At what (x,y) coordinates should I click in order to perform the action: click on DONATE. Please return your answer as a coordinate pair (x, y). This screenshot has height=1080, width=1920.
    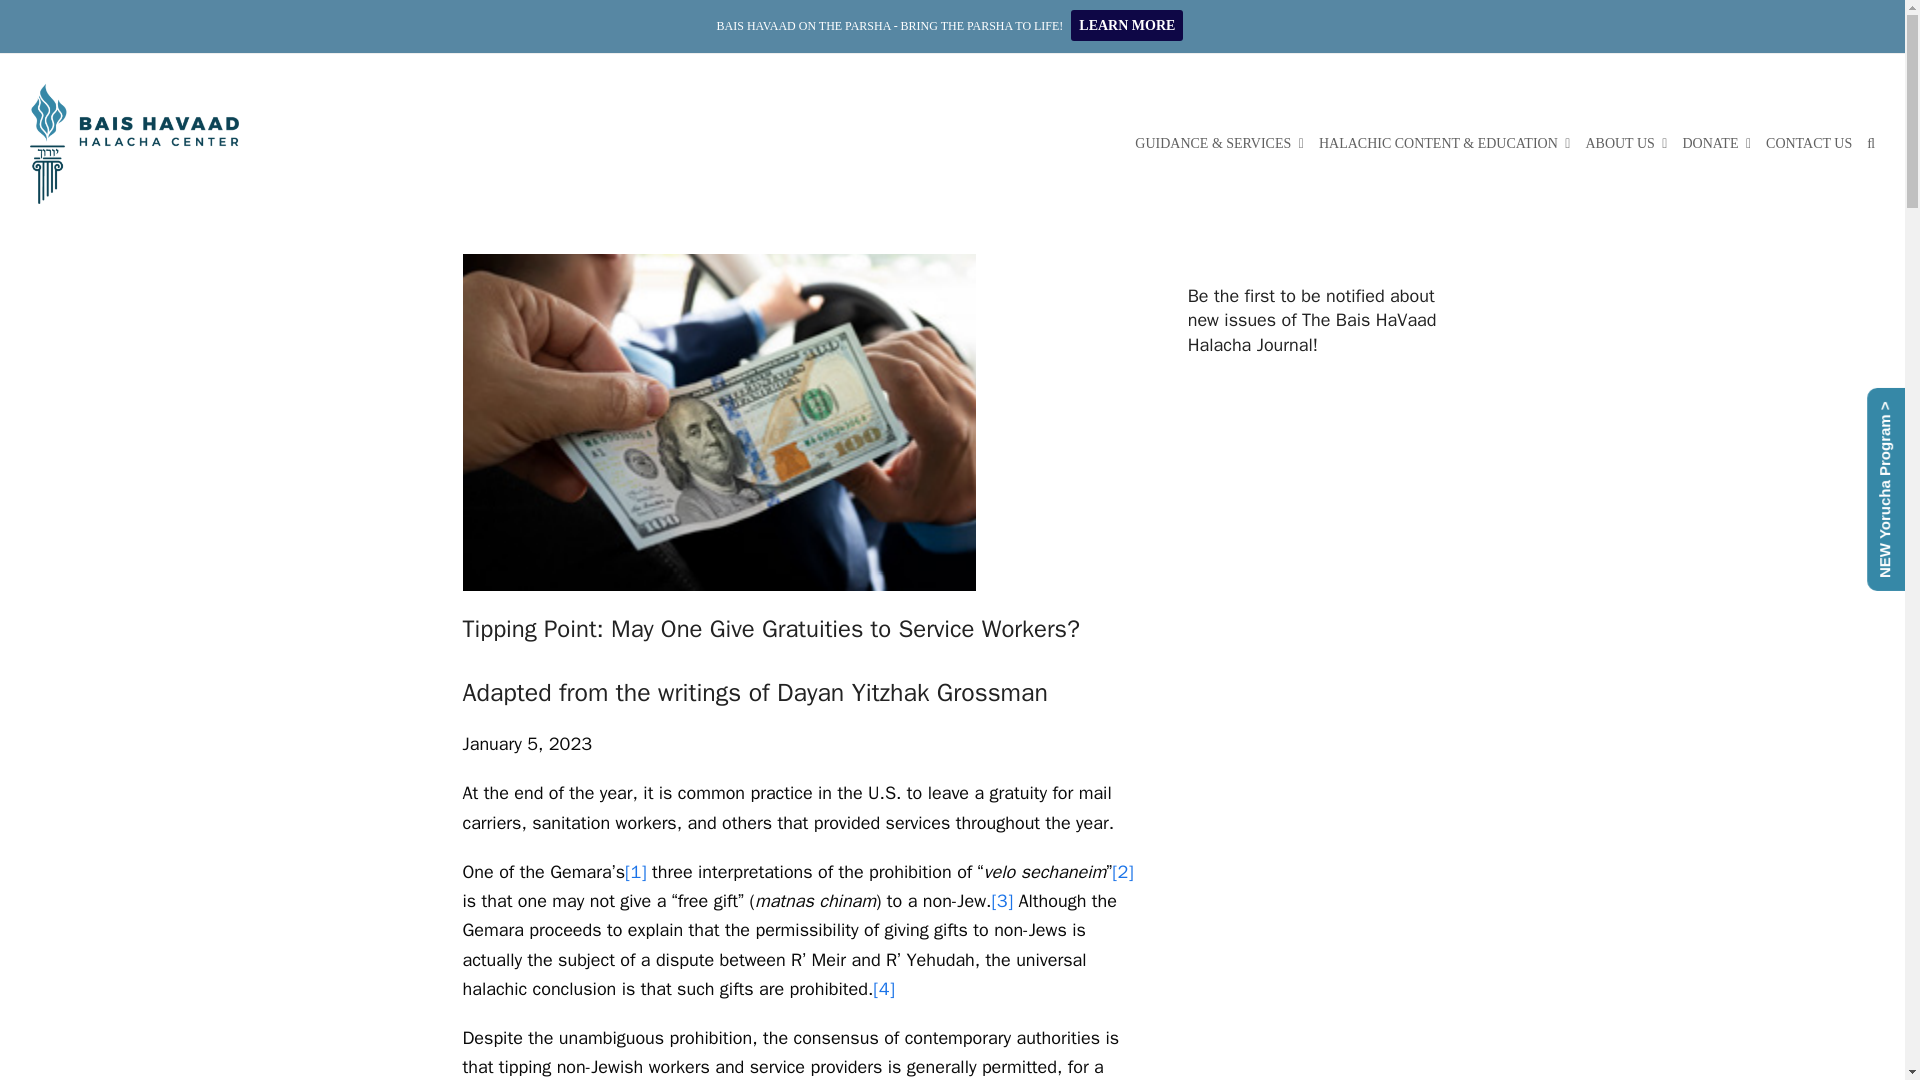
    Looking at the image, I should click on (1716, 143).